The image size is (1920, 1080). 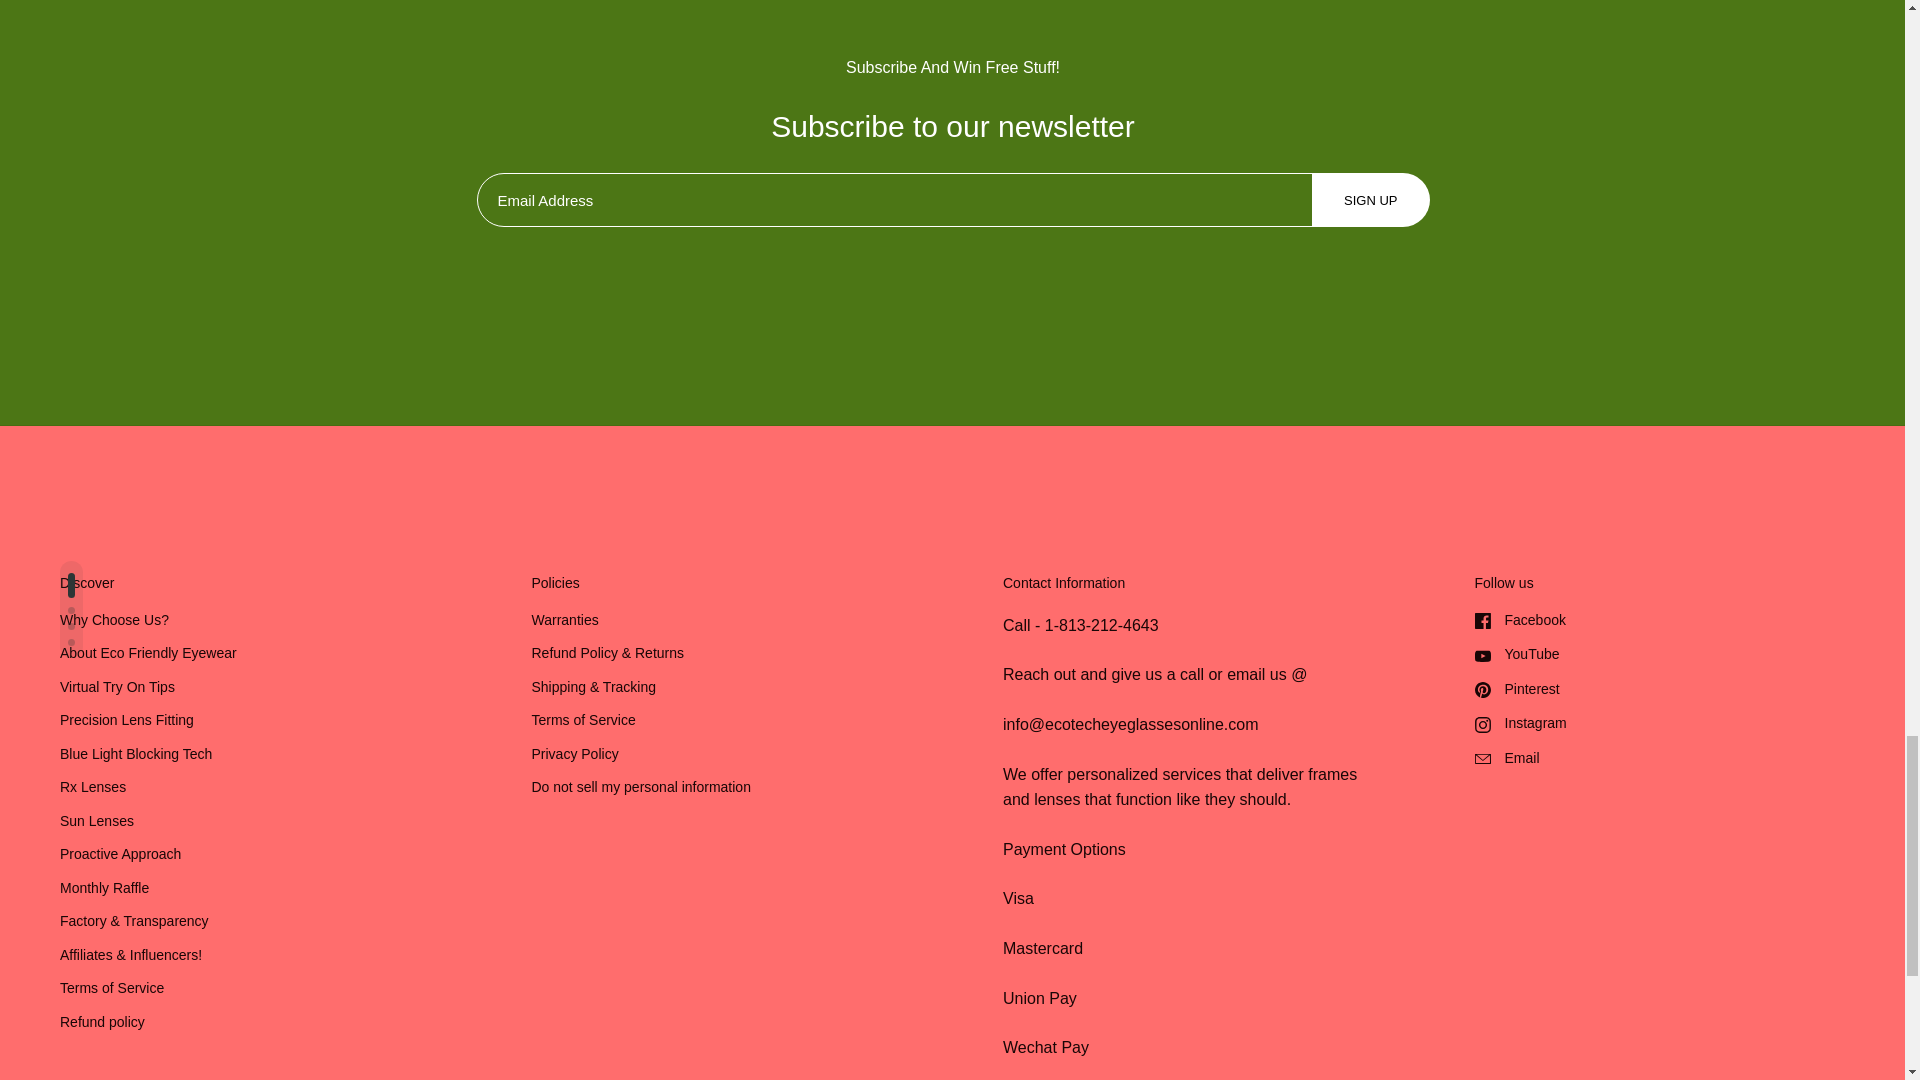 I want to click on Why Choose Us?, so click(x=114, y=621).